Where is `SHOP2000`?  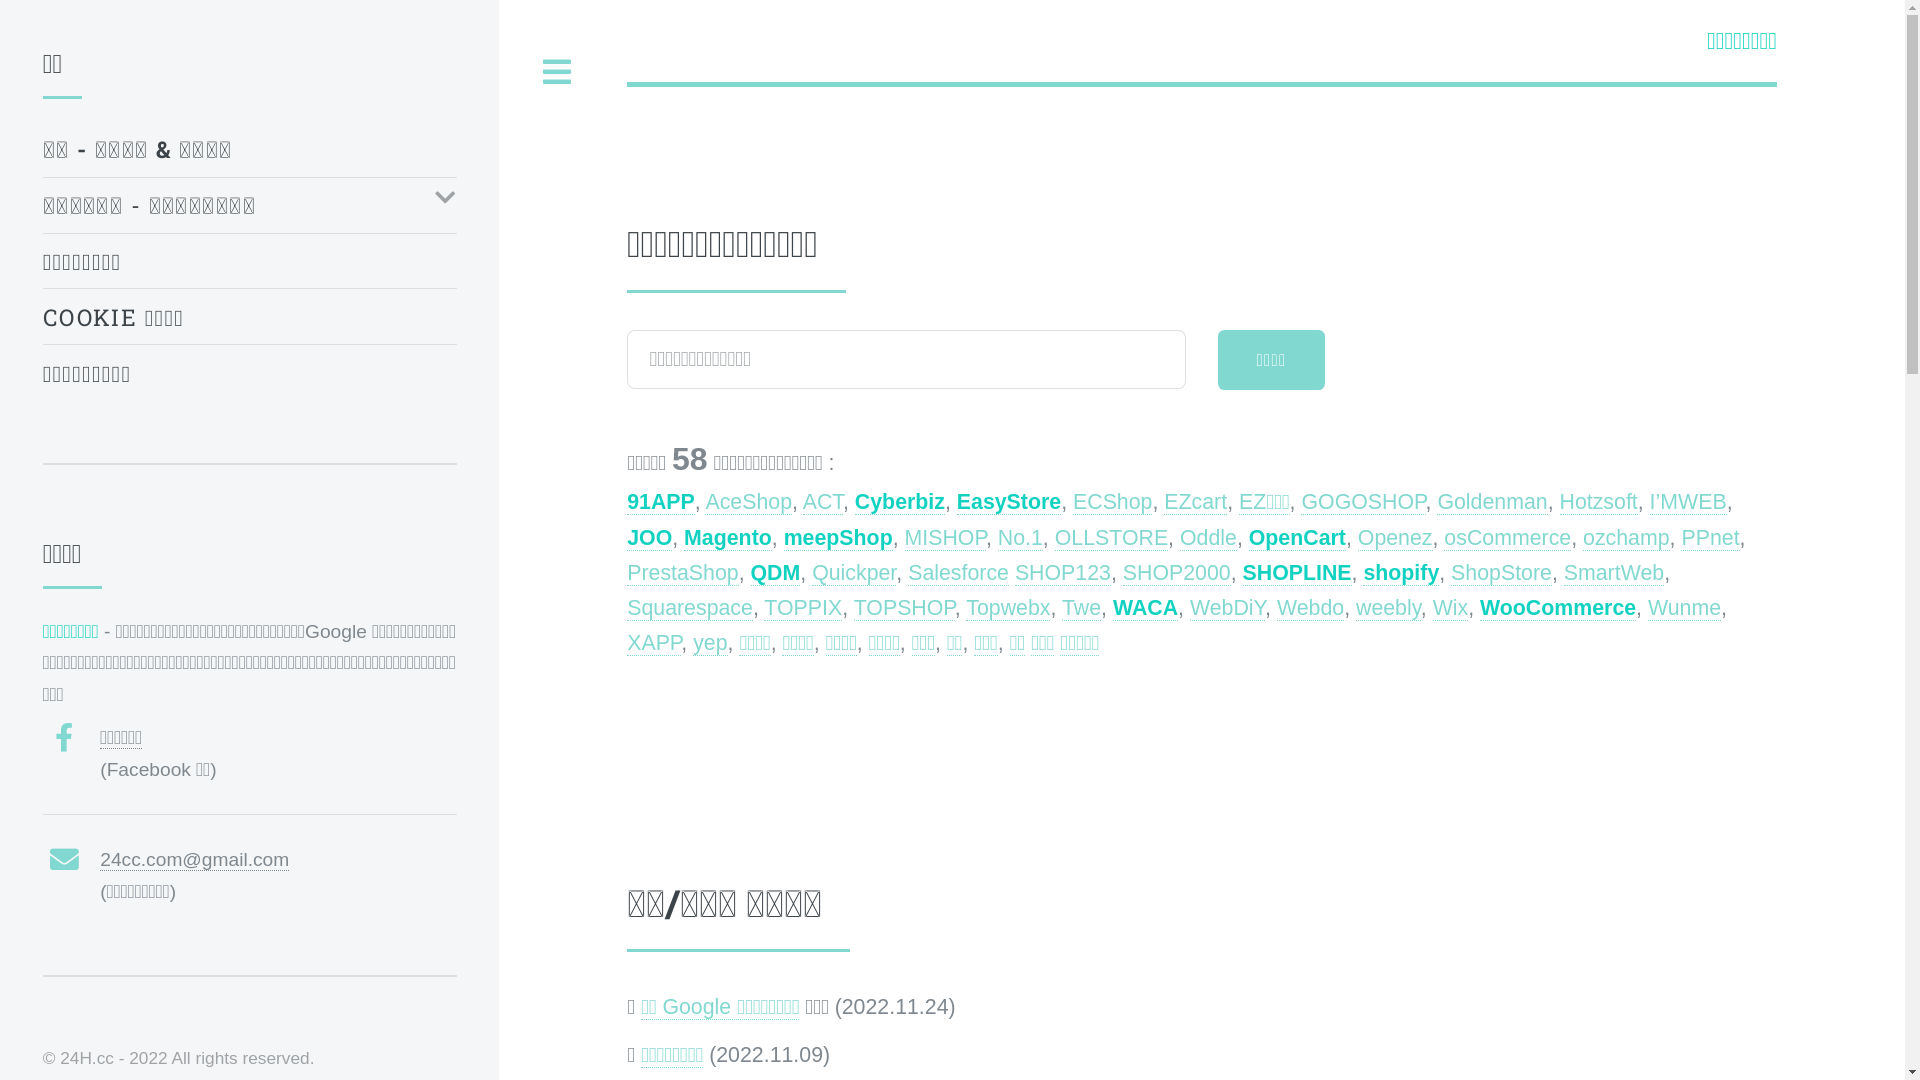
SHOP2000 is located at coordinates (1177, 574).